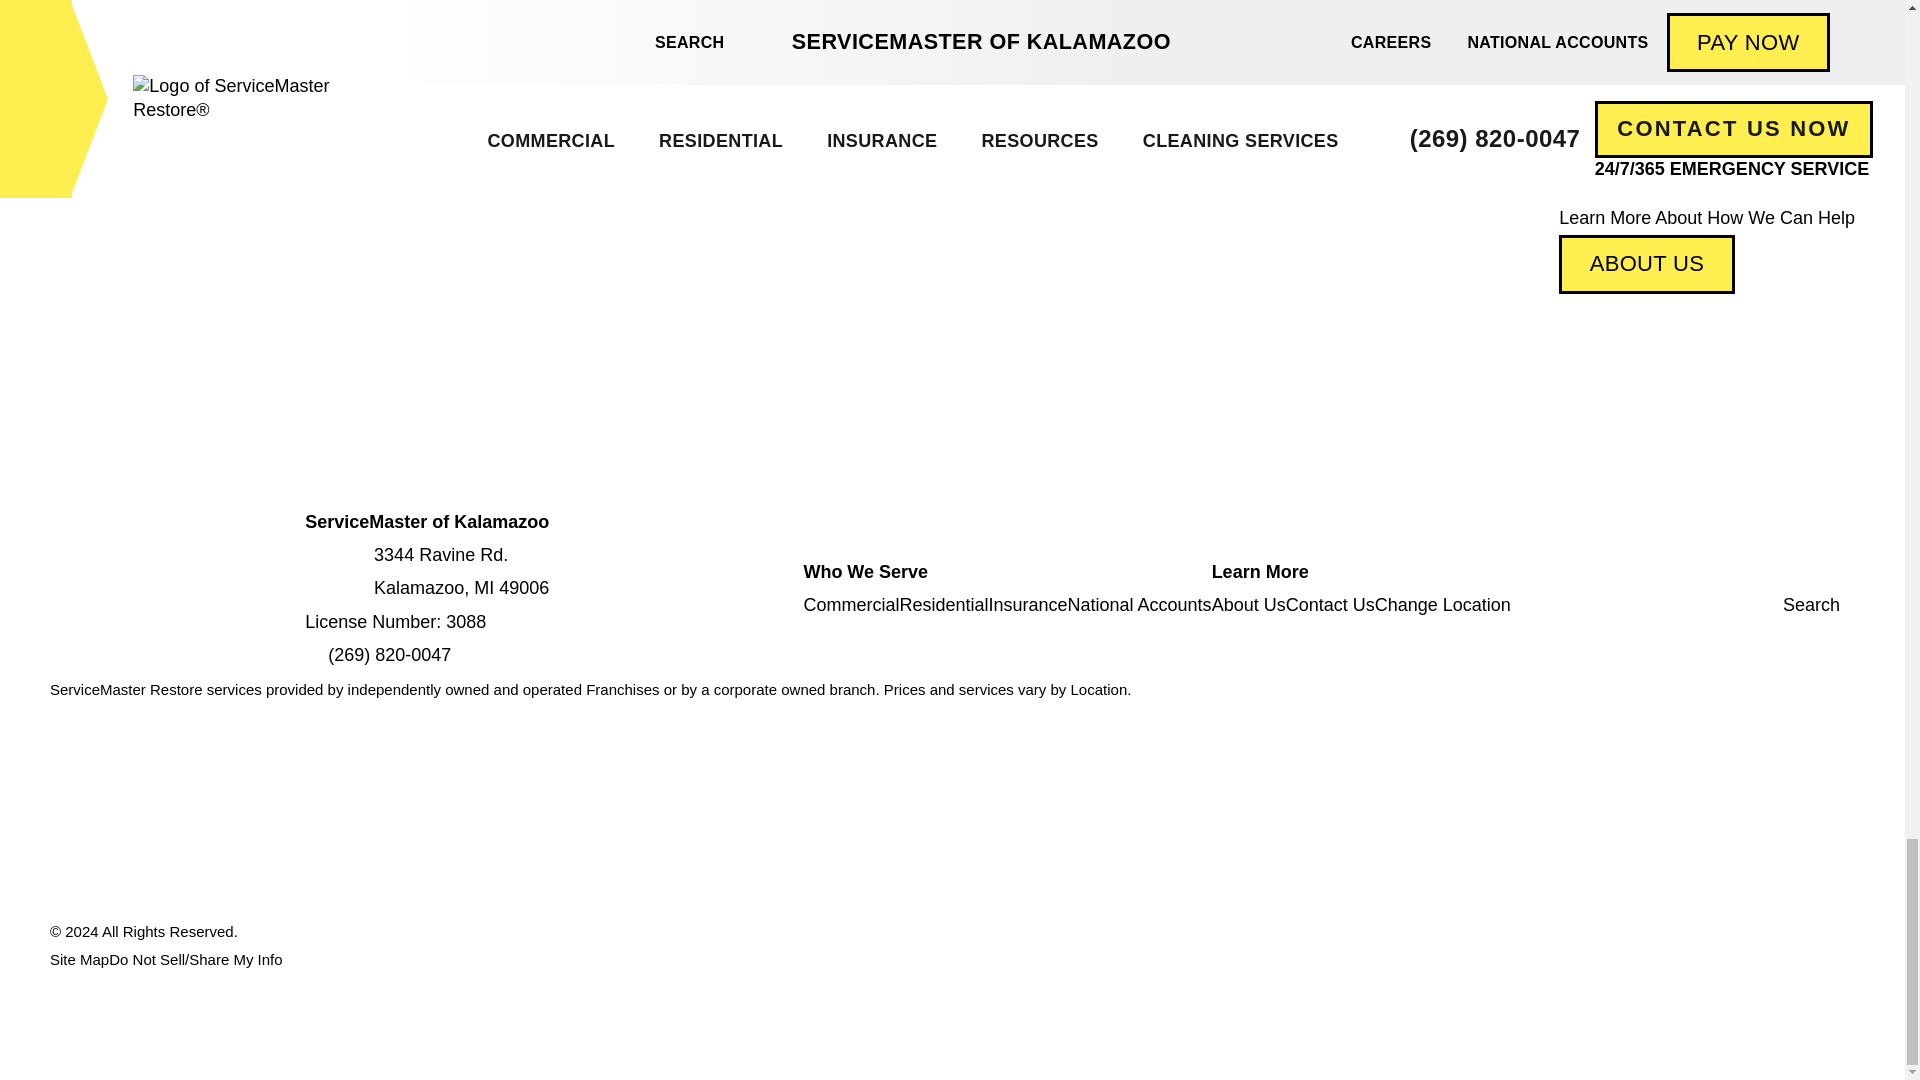 The width and height of the screenshot is (1920, 1080). Describe the element at coordinates (1846, 572) in the screenshot. I see `Google My Business` at that location.